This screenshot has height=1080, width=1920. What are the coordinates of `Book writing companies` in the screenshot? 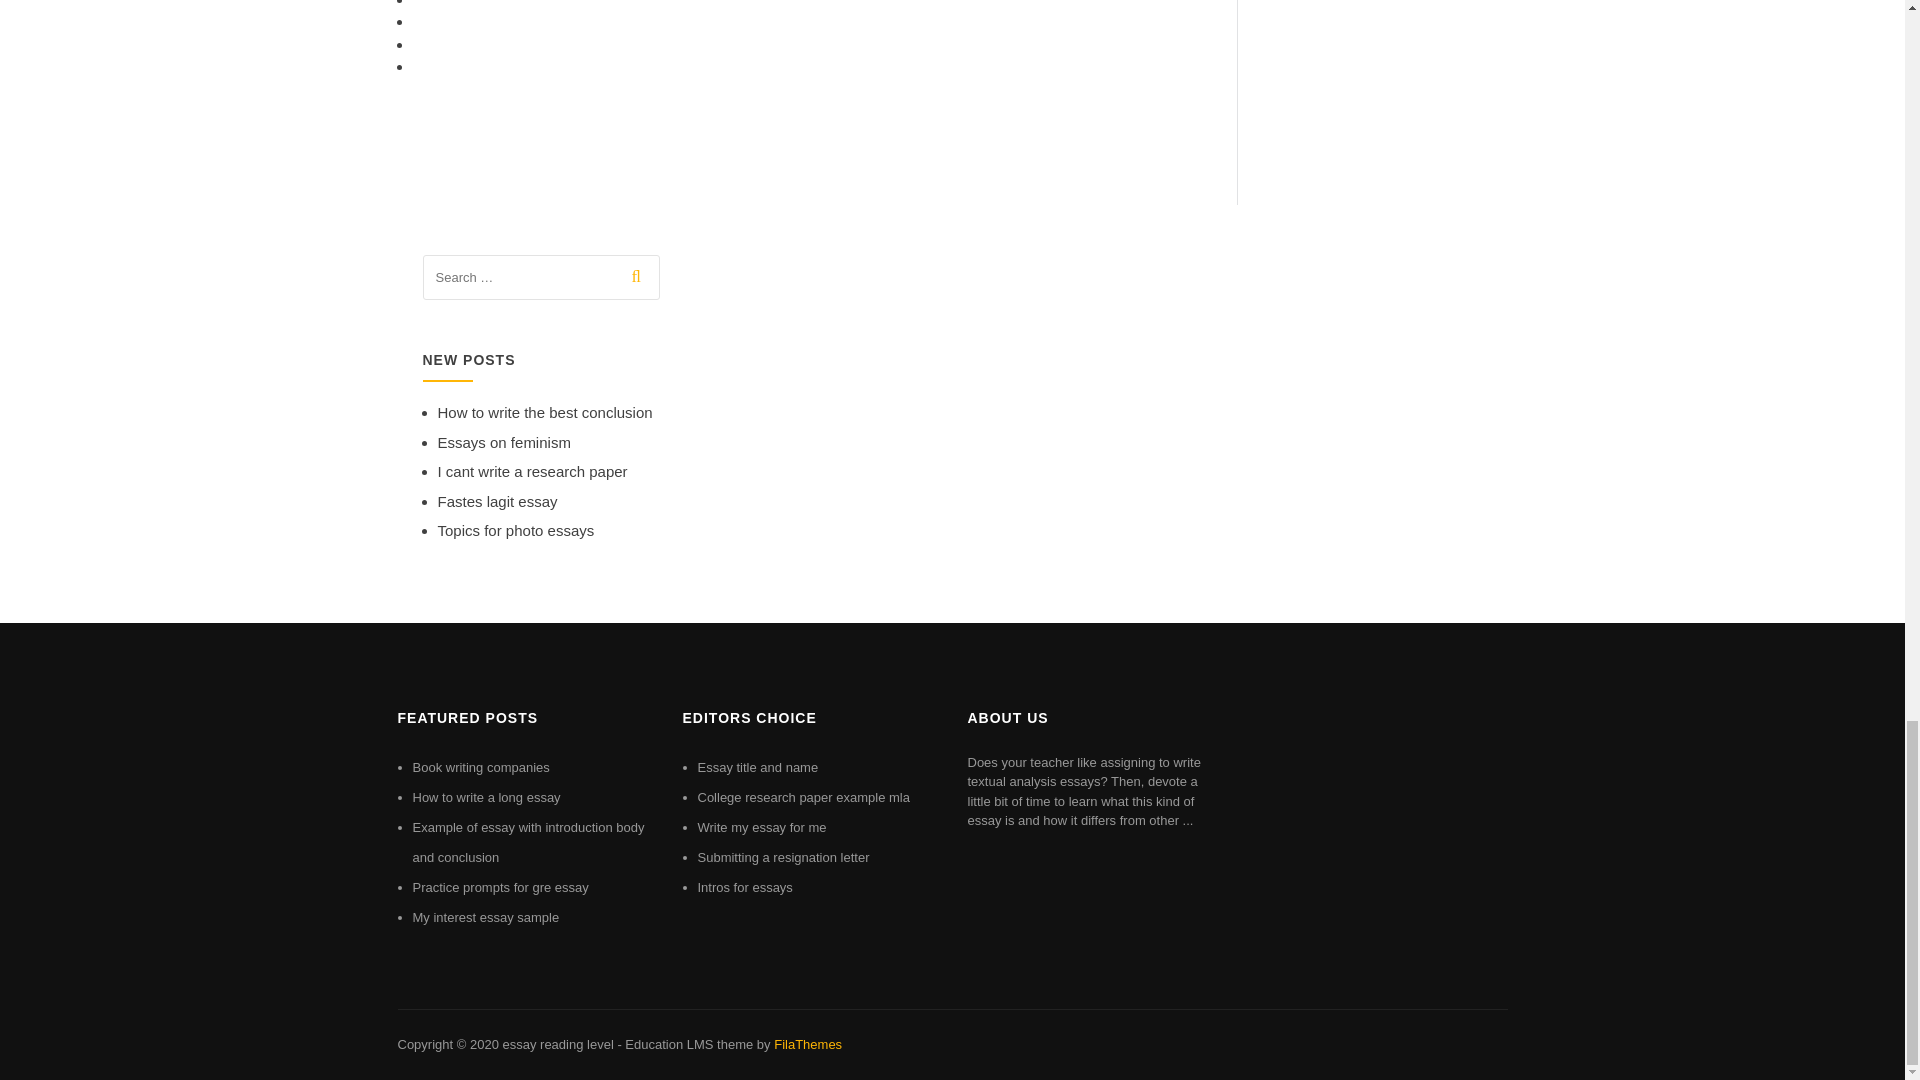 It's located at (480, 768).